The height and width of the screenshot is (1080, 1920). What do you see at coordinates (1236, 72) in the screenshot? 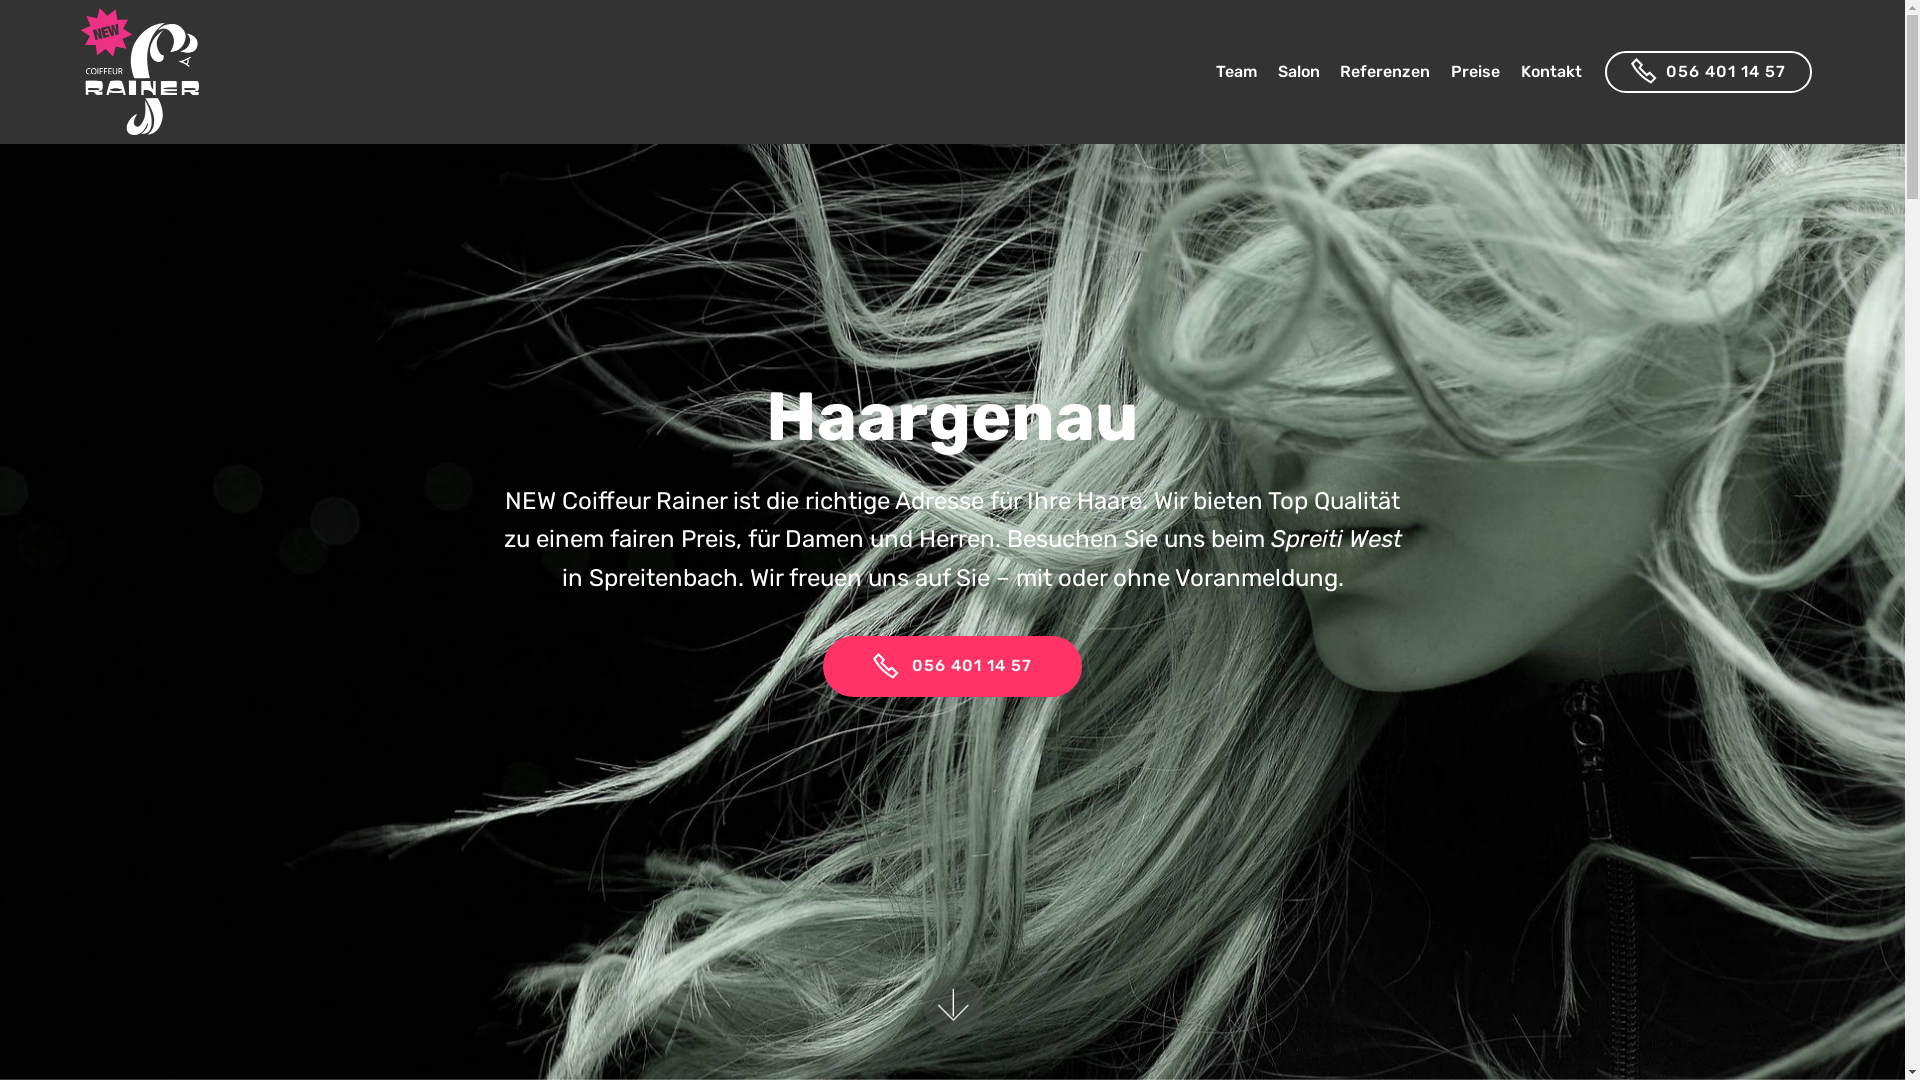
I see `Team` at bounding box center [1236, 72].